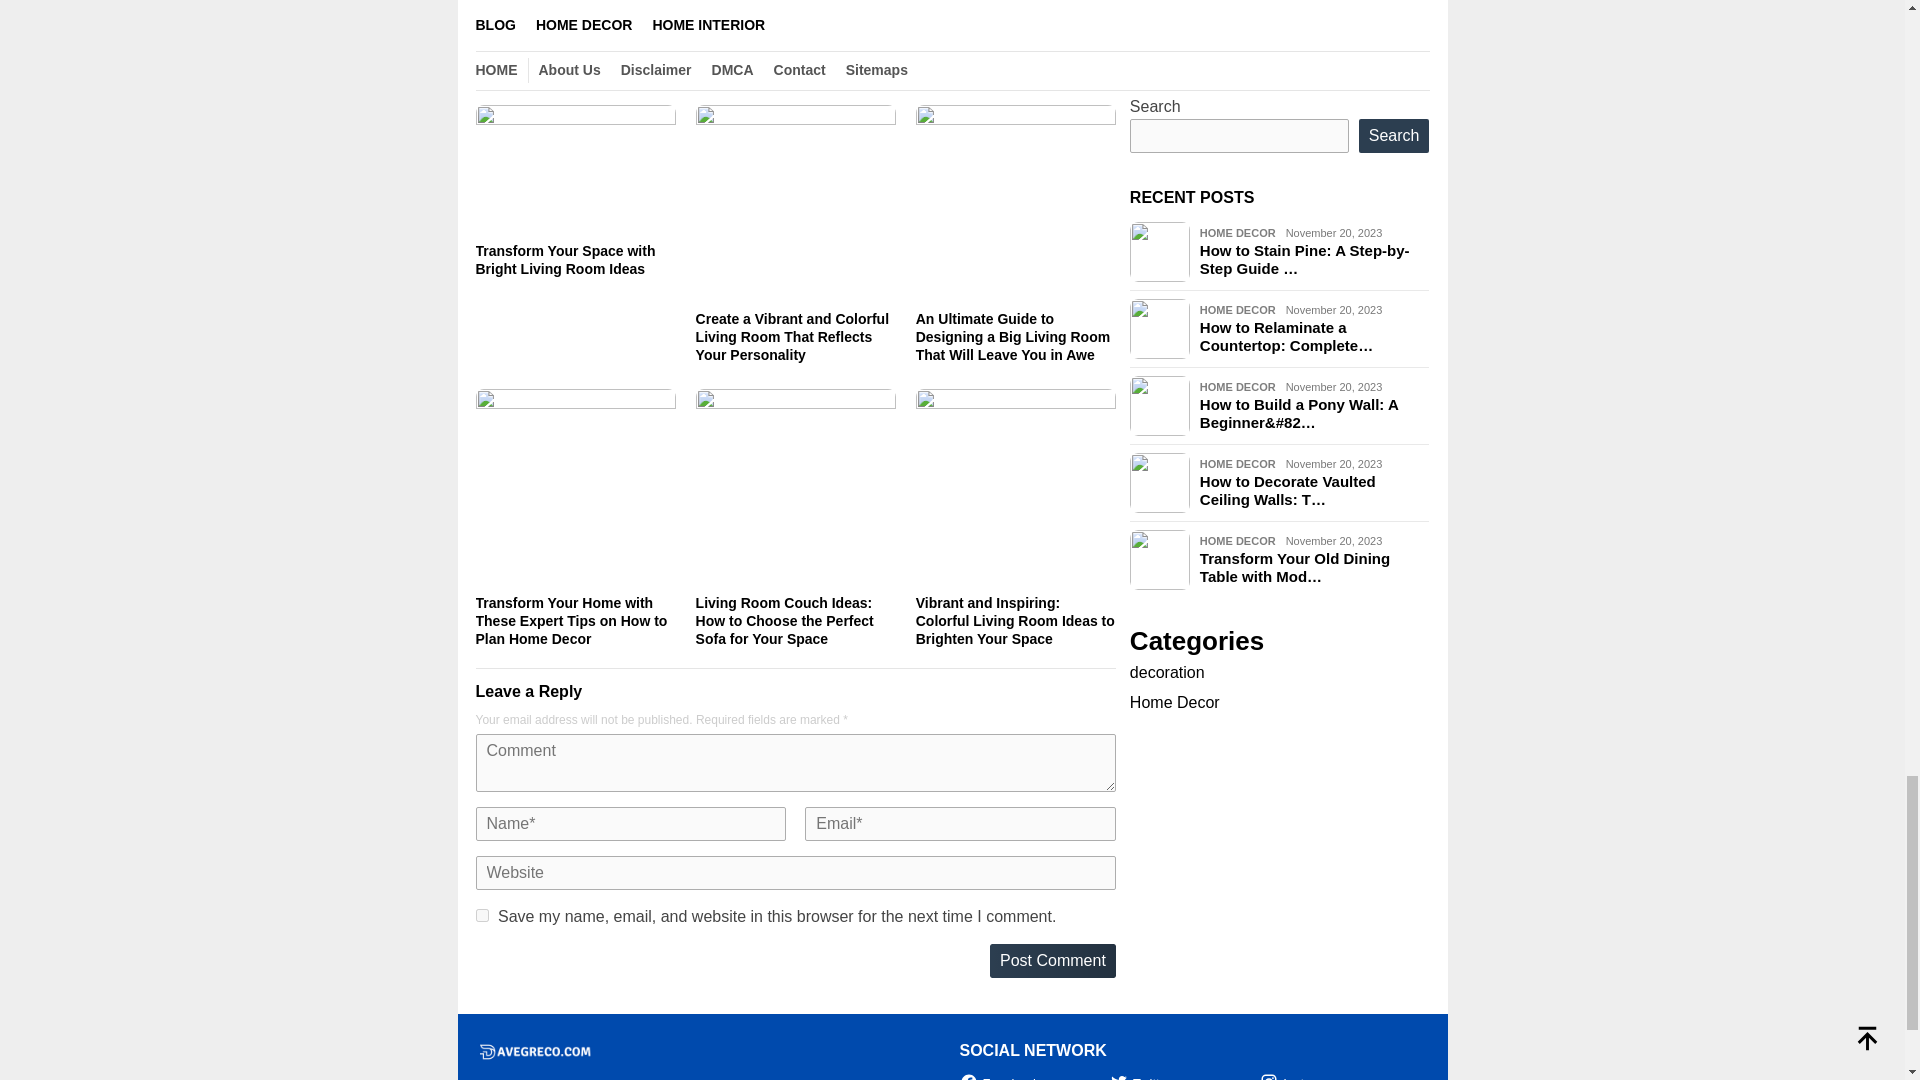  I want to click on Transform Your Space with Bright Living Room Ideas, so click(566, 260).